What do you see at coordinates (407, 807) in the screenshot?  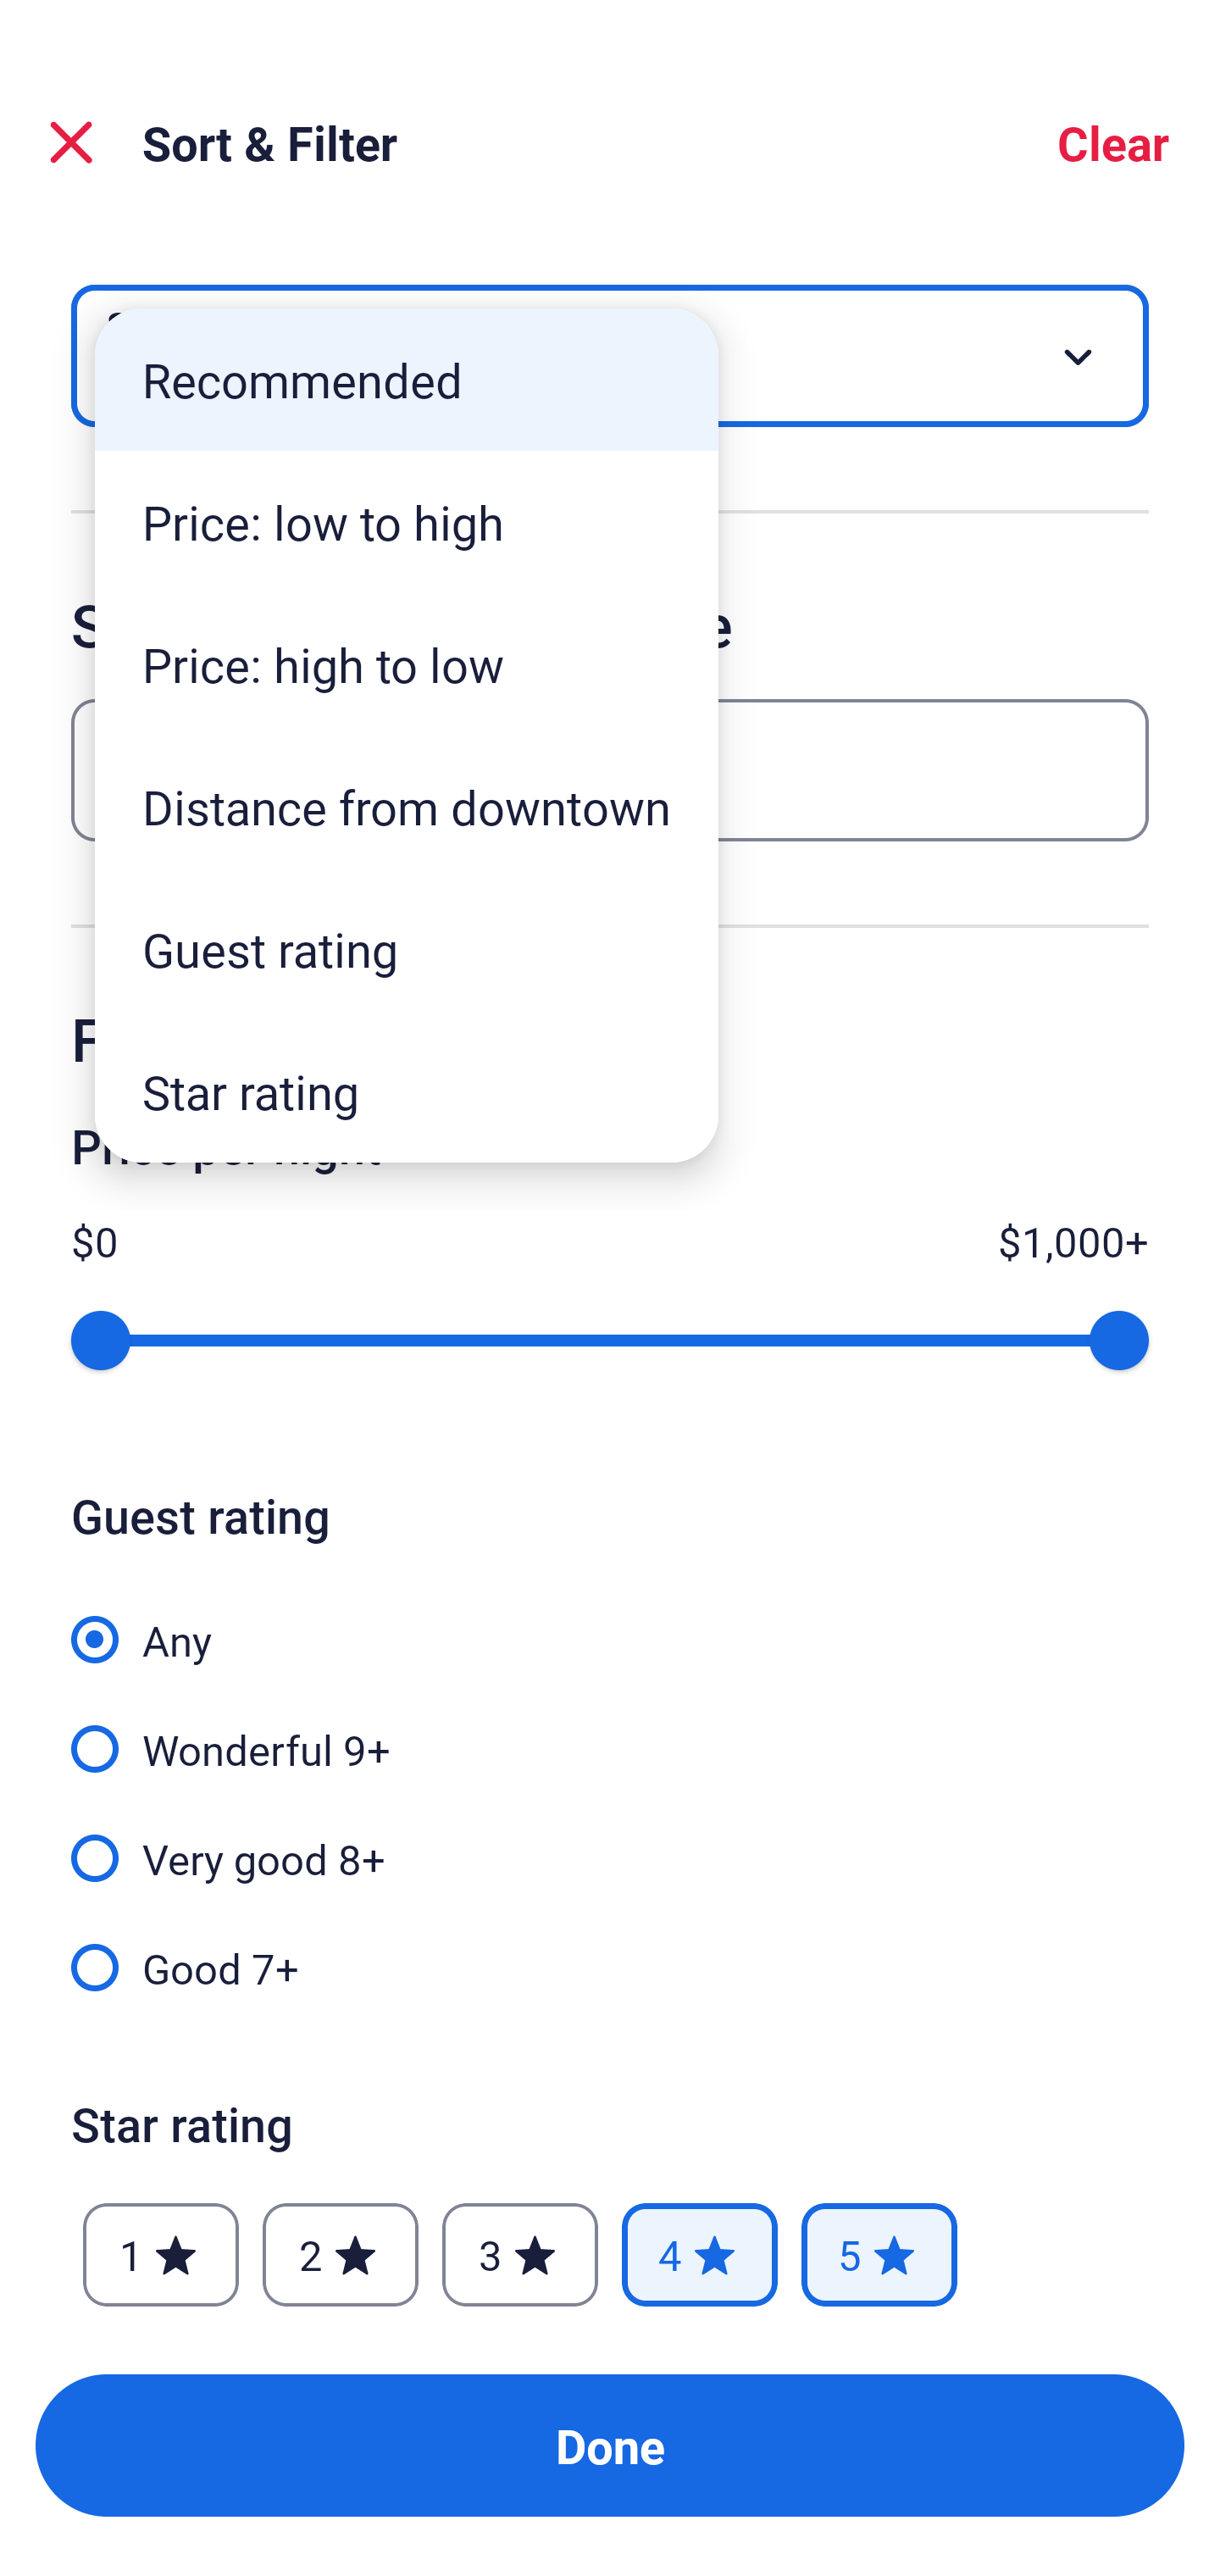 I see `Distance from downtown` at bounding box center [407, 807].